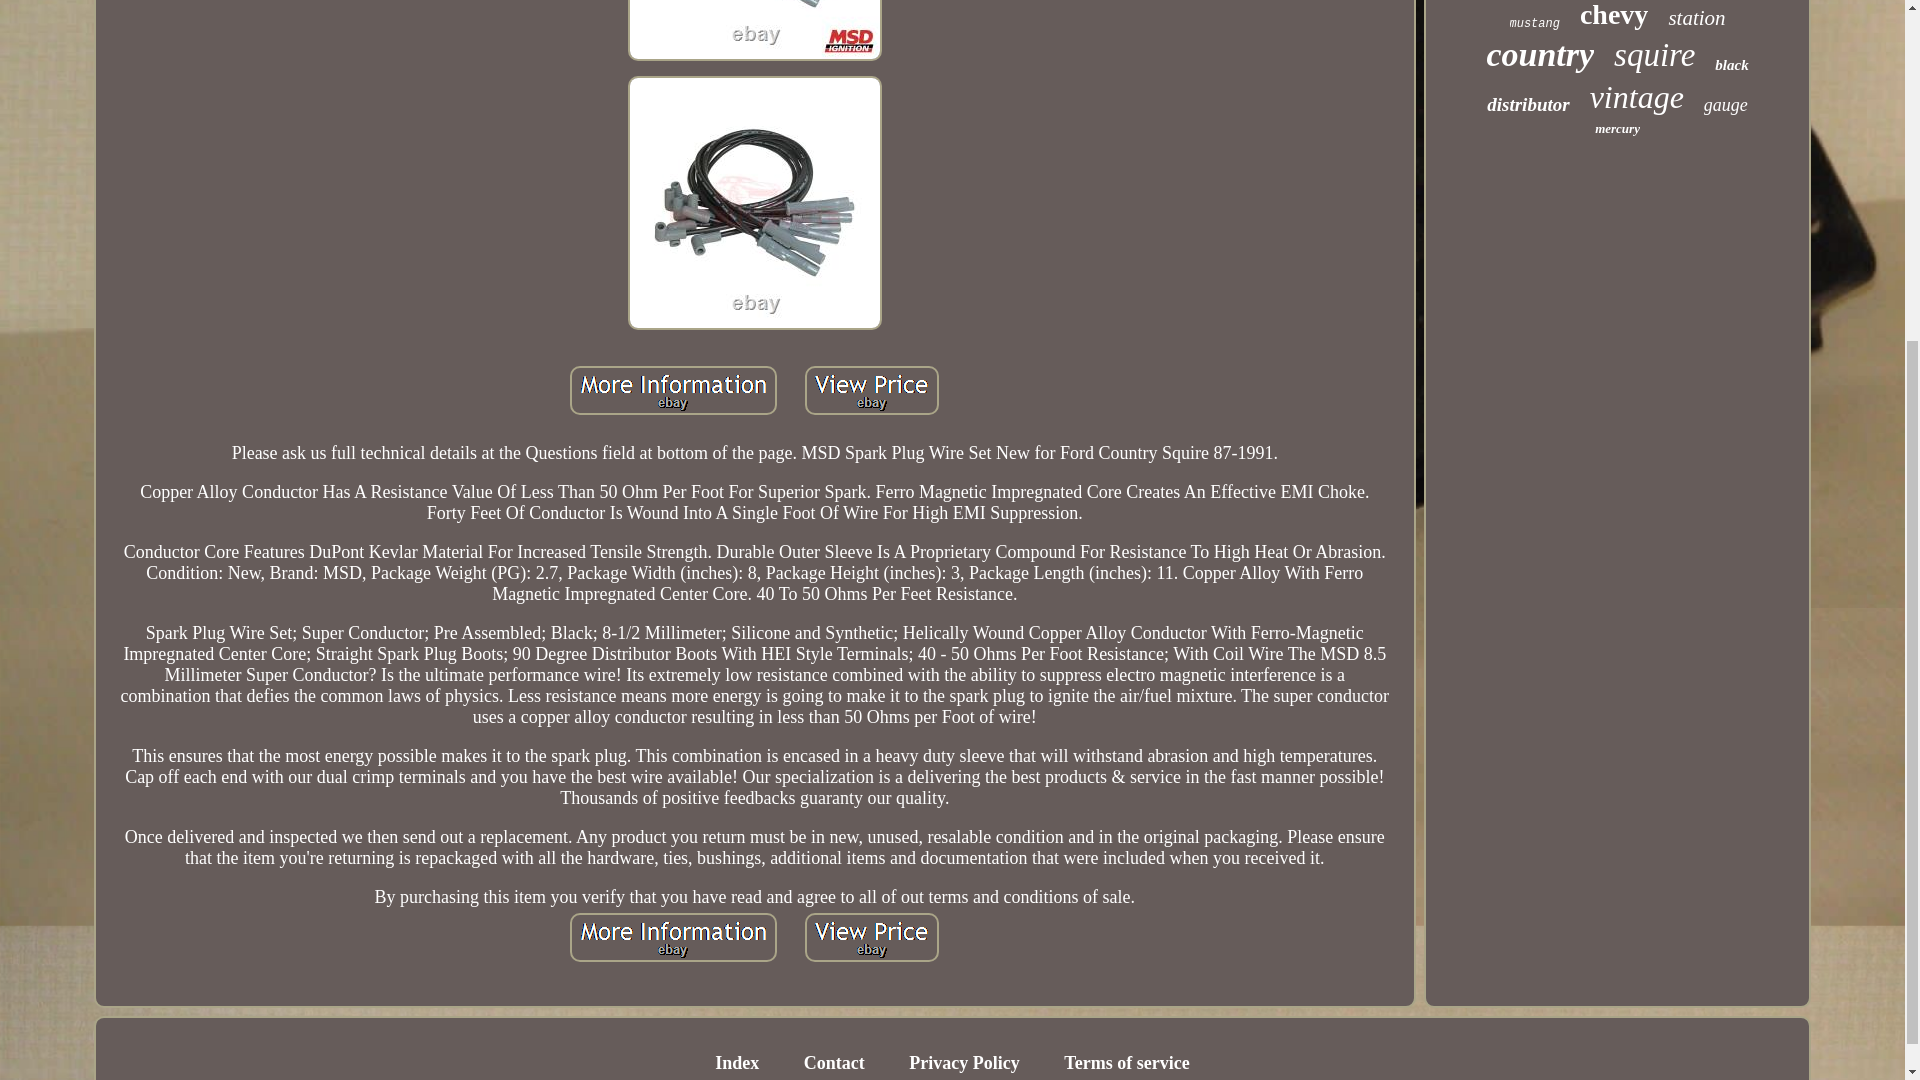  I want to click on MSD Spark Plug Wire Set New for Ford Country Squire 87-1991, so click(754, 30).